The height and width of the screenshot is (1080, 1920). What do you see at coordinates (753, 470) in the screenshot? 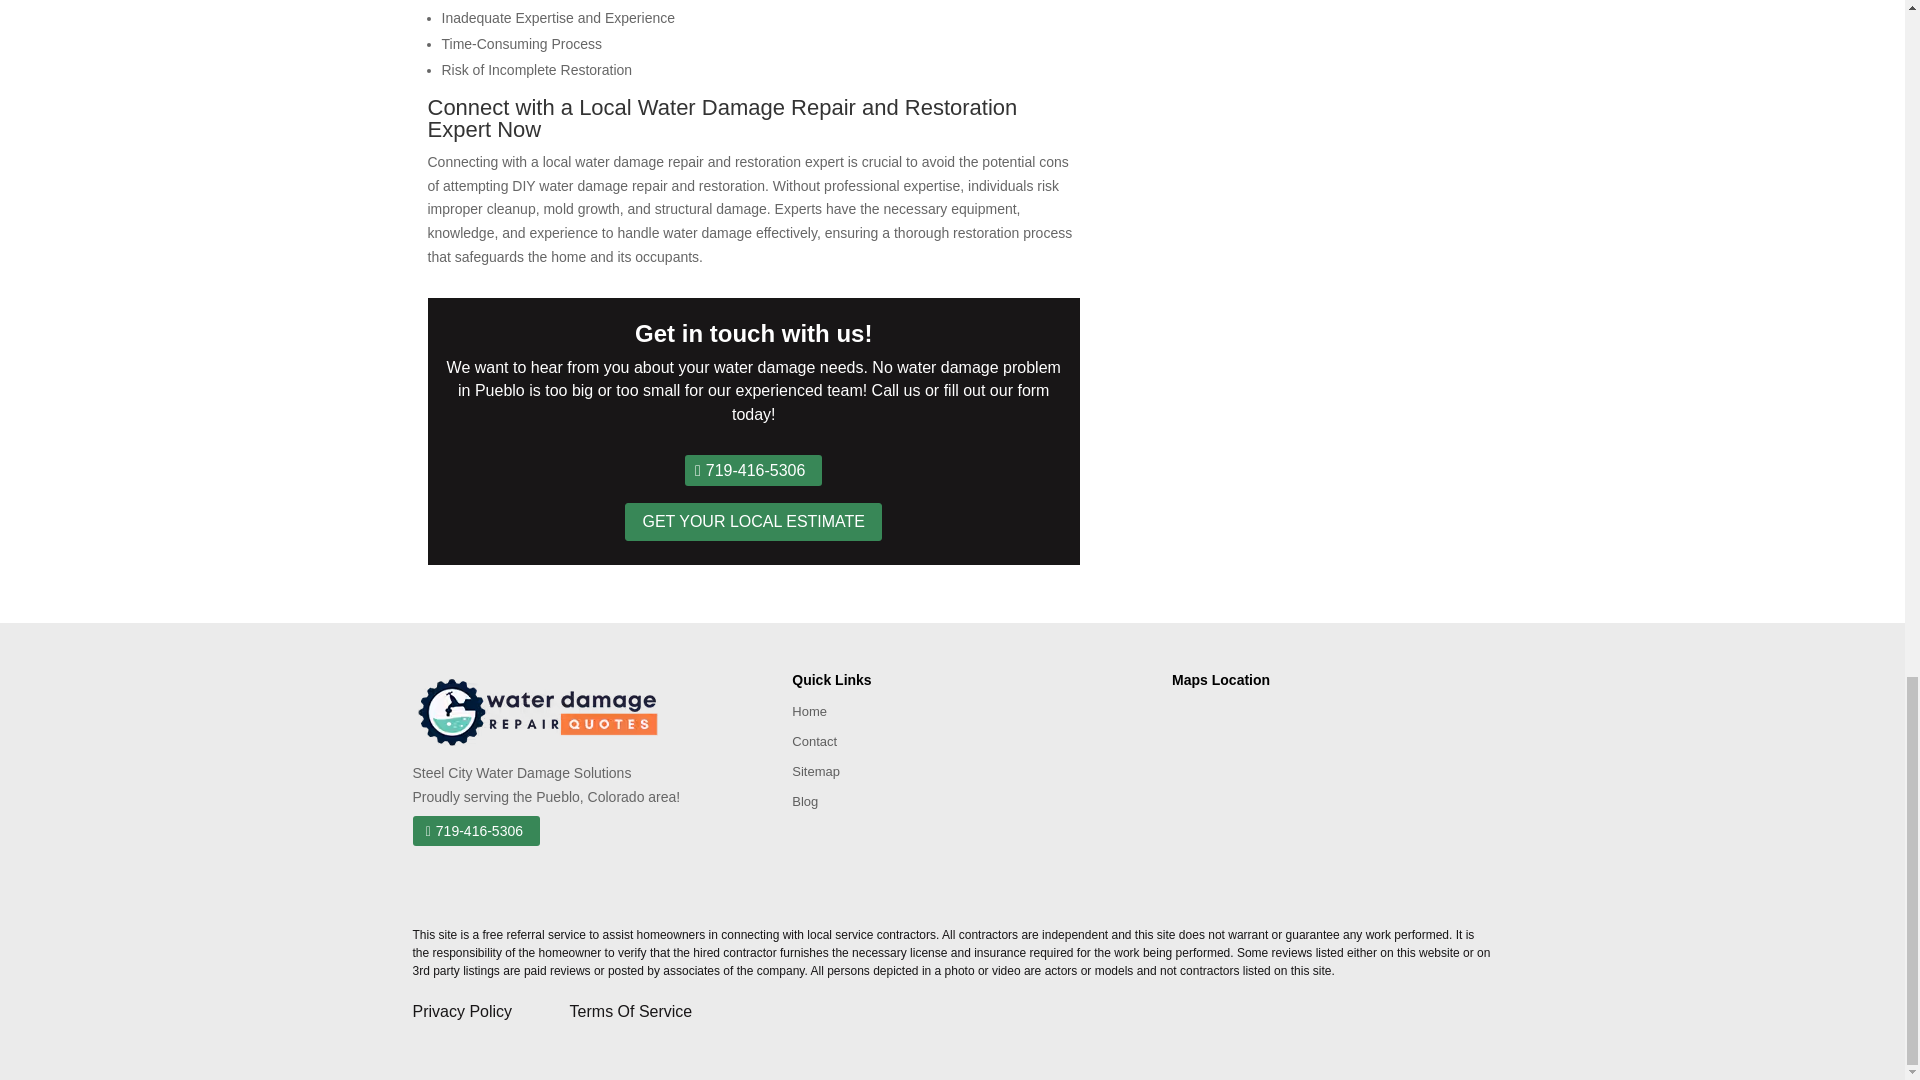
I see `719-416-5306` at bounding box center [753, 470].